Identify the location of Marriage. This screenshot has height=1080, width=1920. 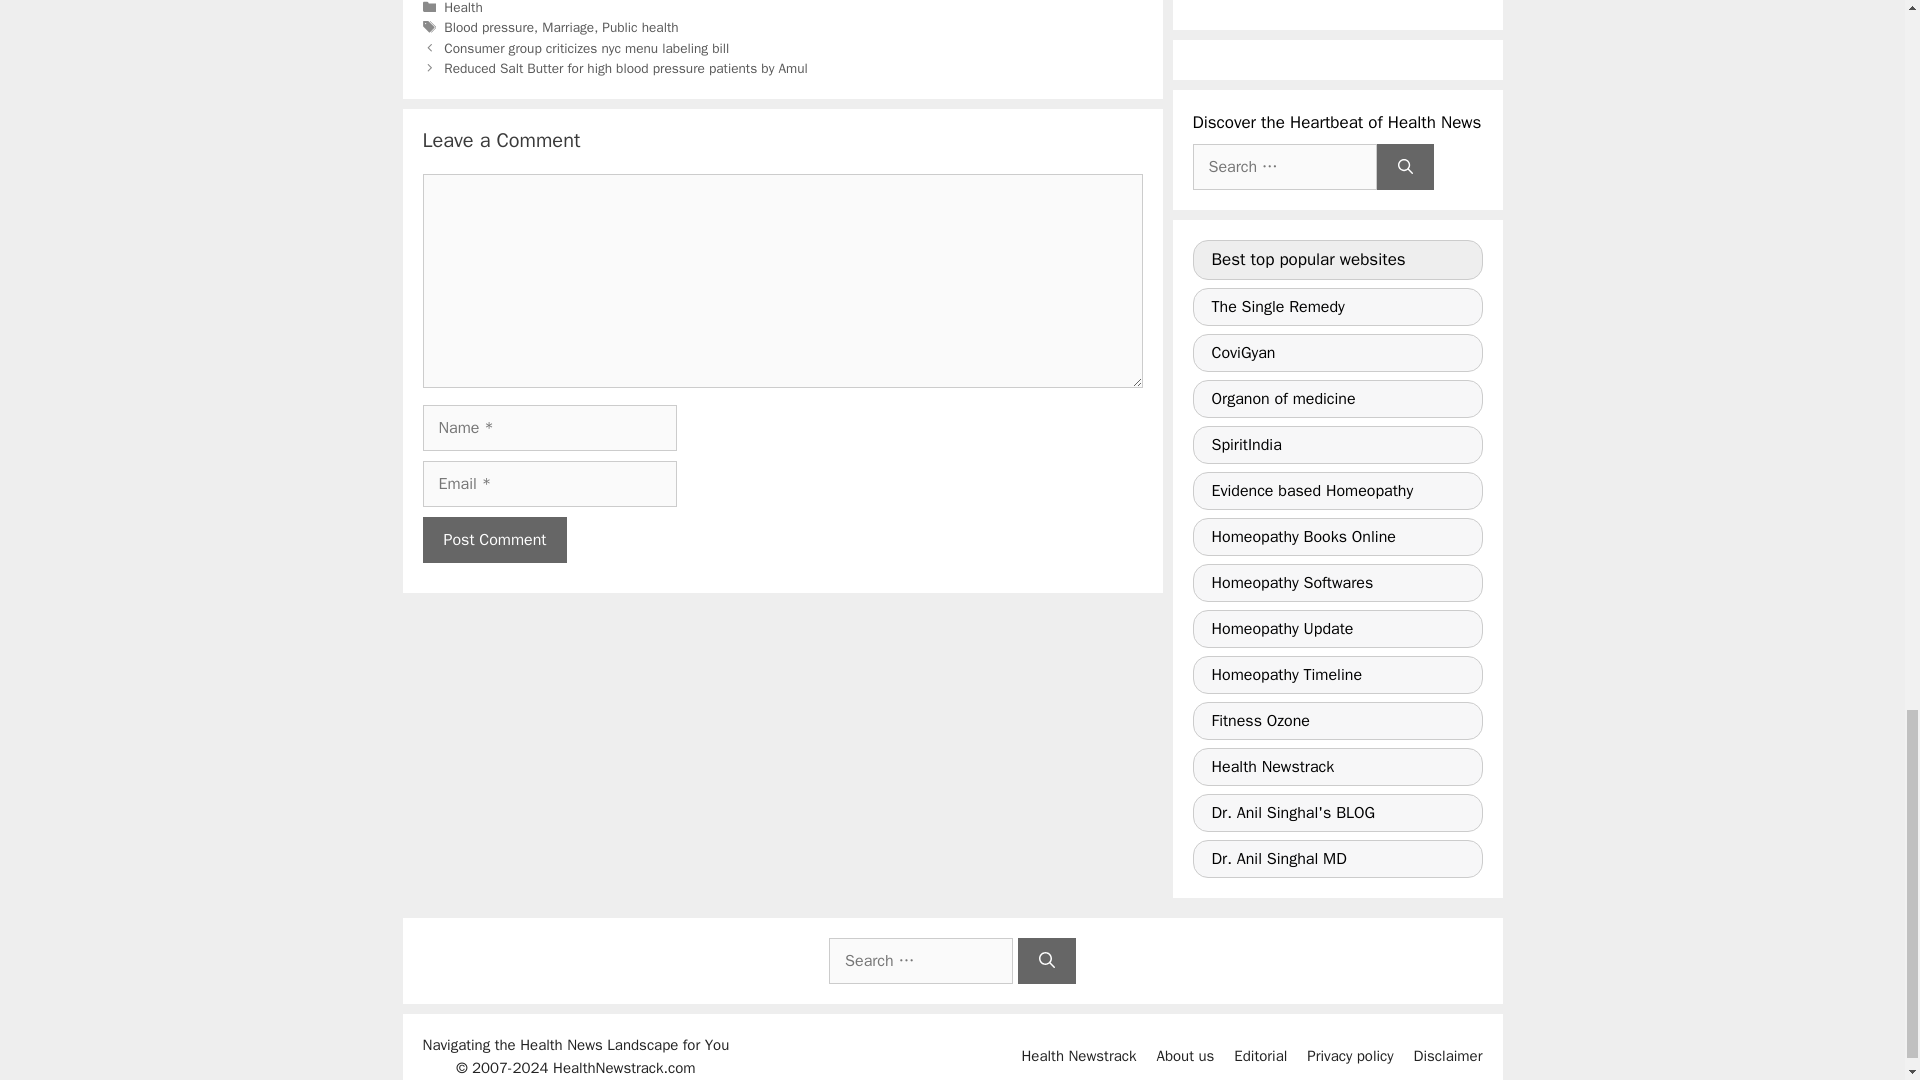
(567, 27).